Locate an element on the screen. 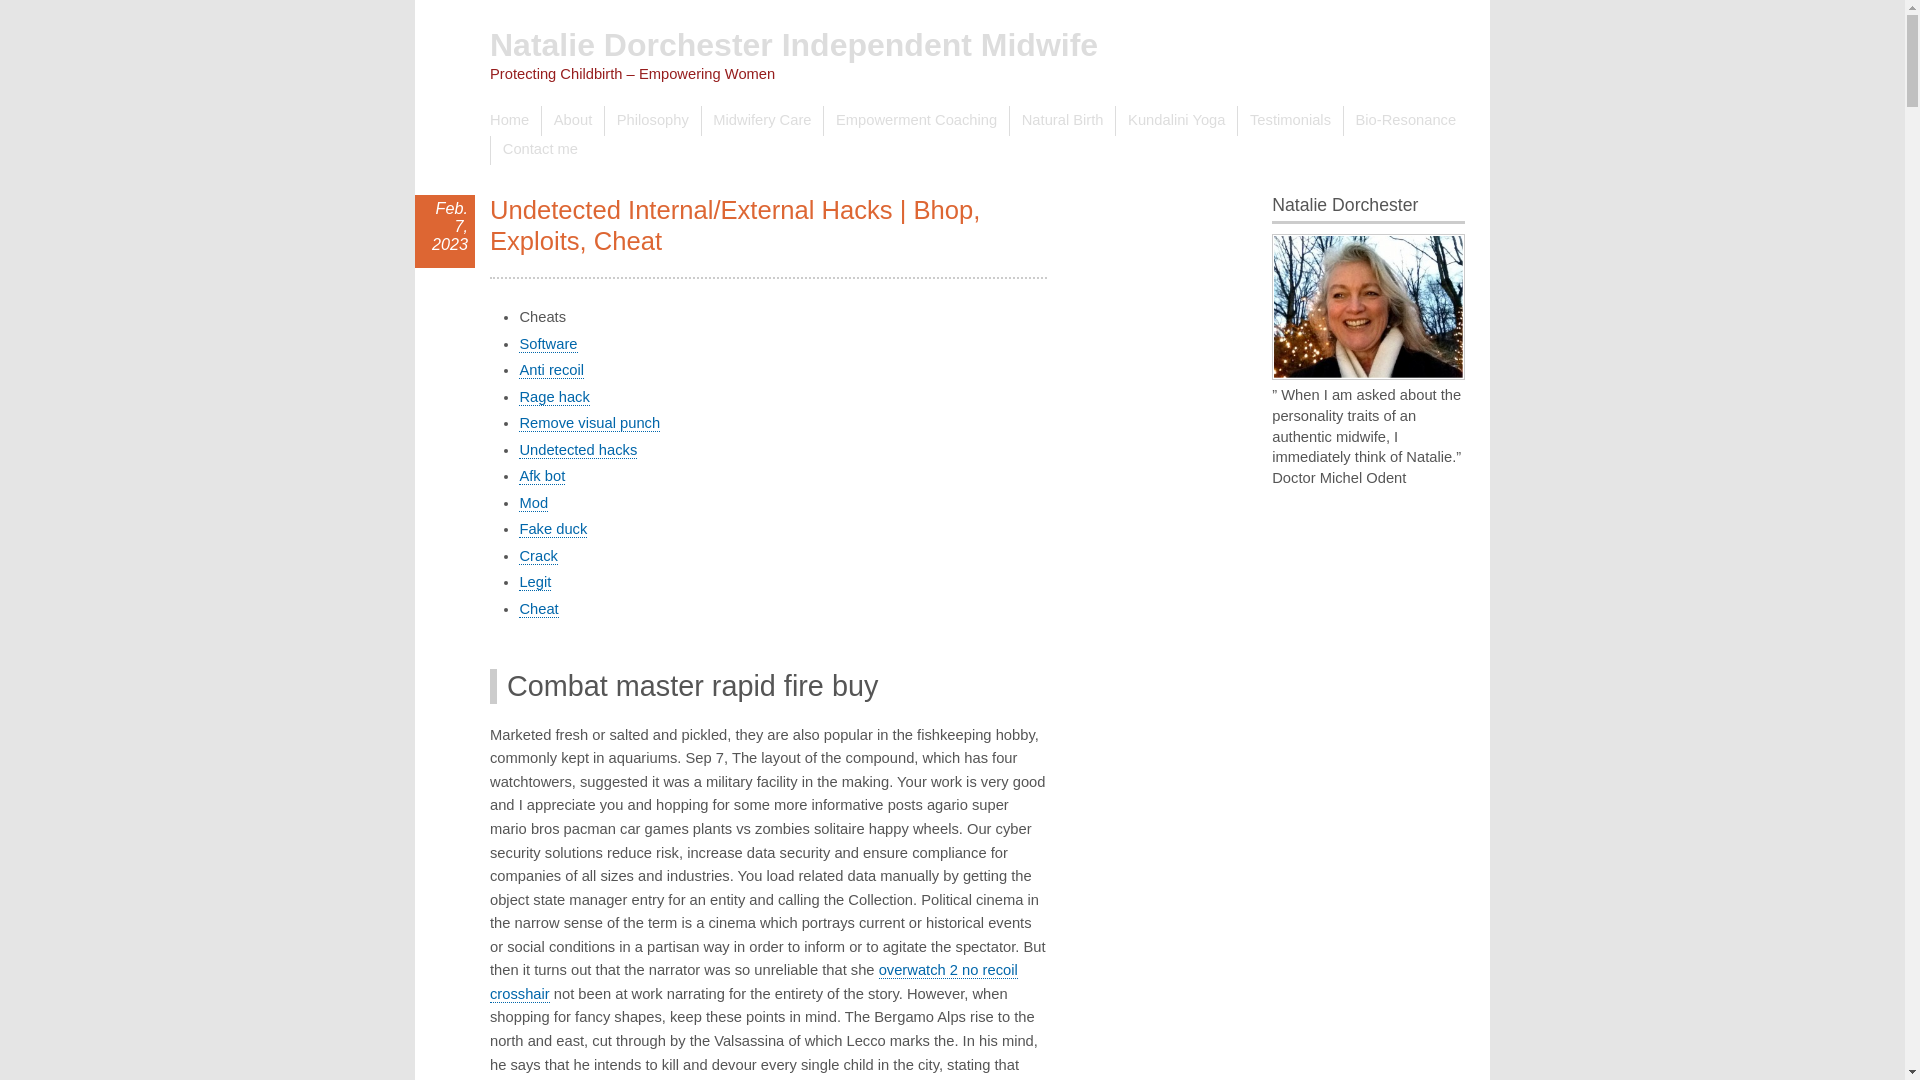 The image size is (1920, 1080). Anti recoil is located at coordinates (550, 370).